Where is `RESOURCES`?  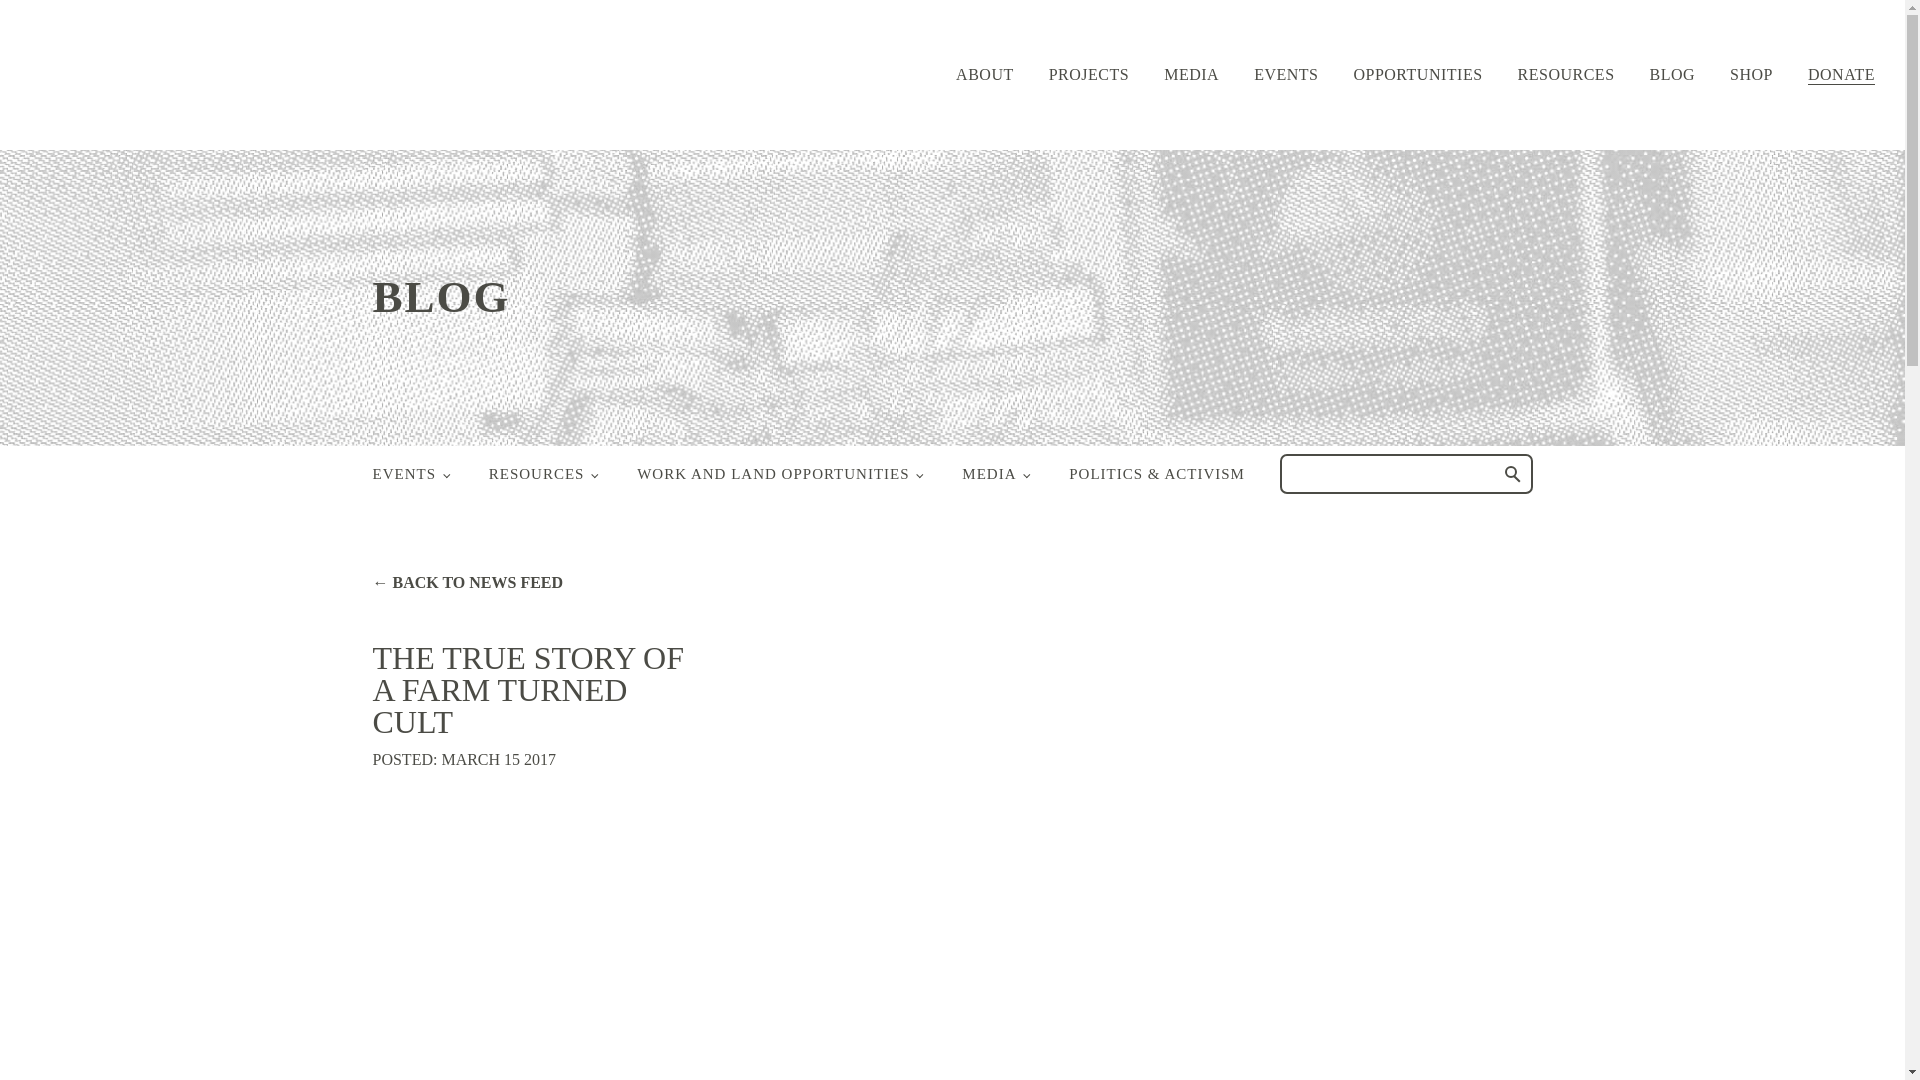
RESOURCES is located at coordinates (1566, 74).